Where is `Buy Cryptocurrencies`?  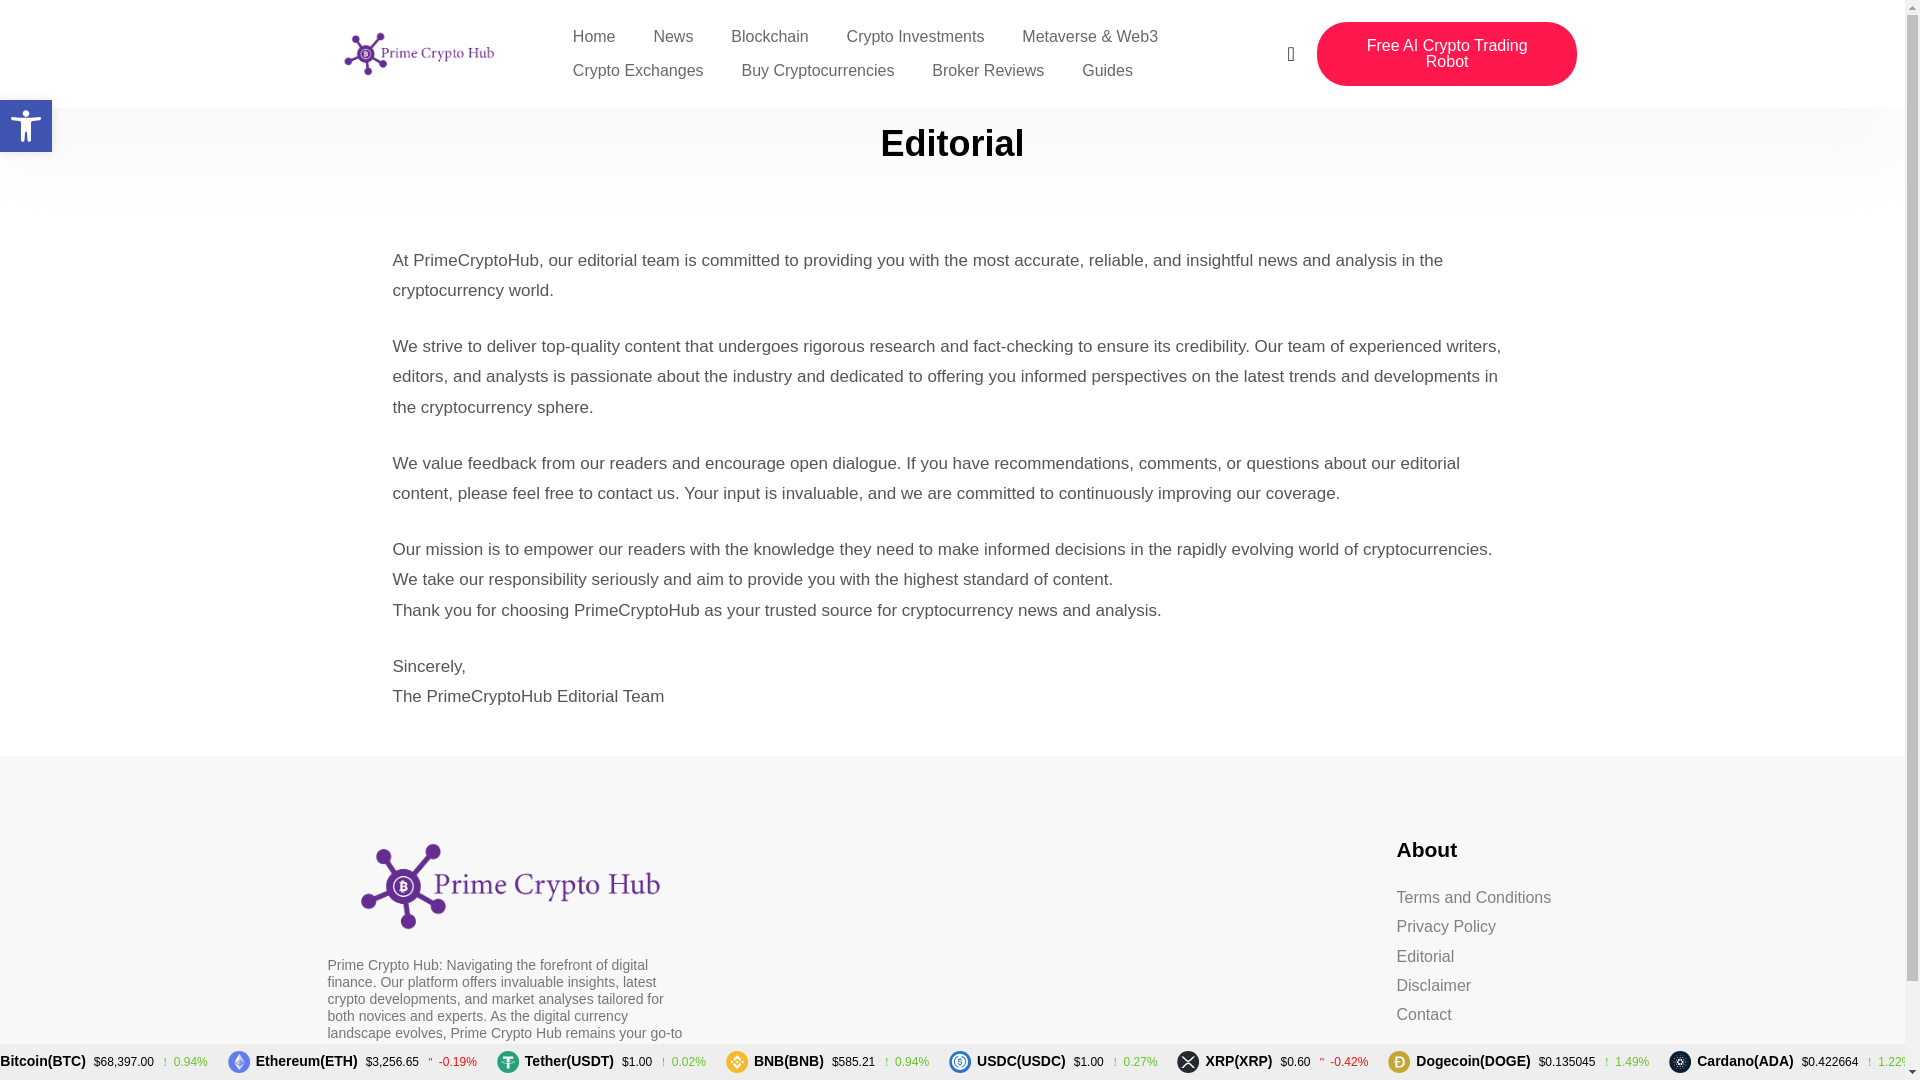 Buy Cryptocurrencies is located at coordinates (816, 70).